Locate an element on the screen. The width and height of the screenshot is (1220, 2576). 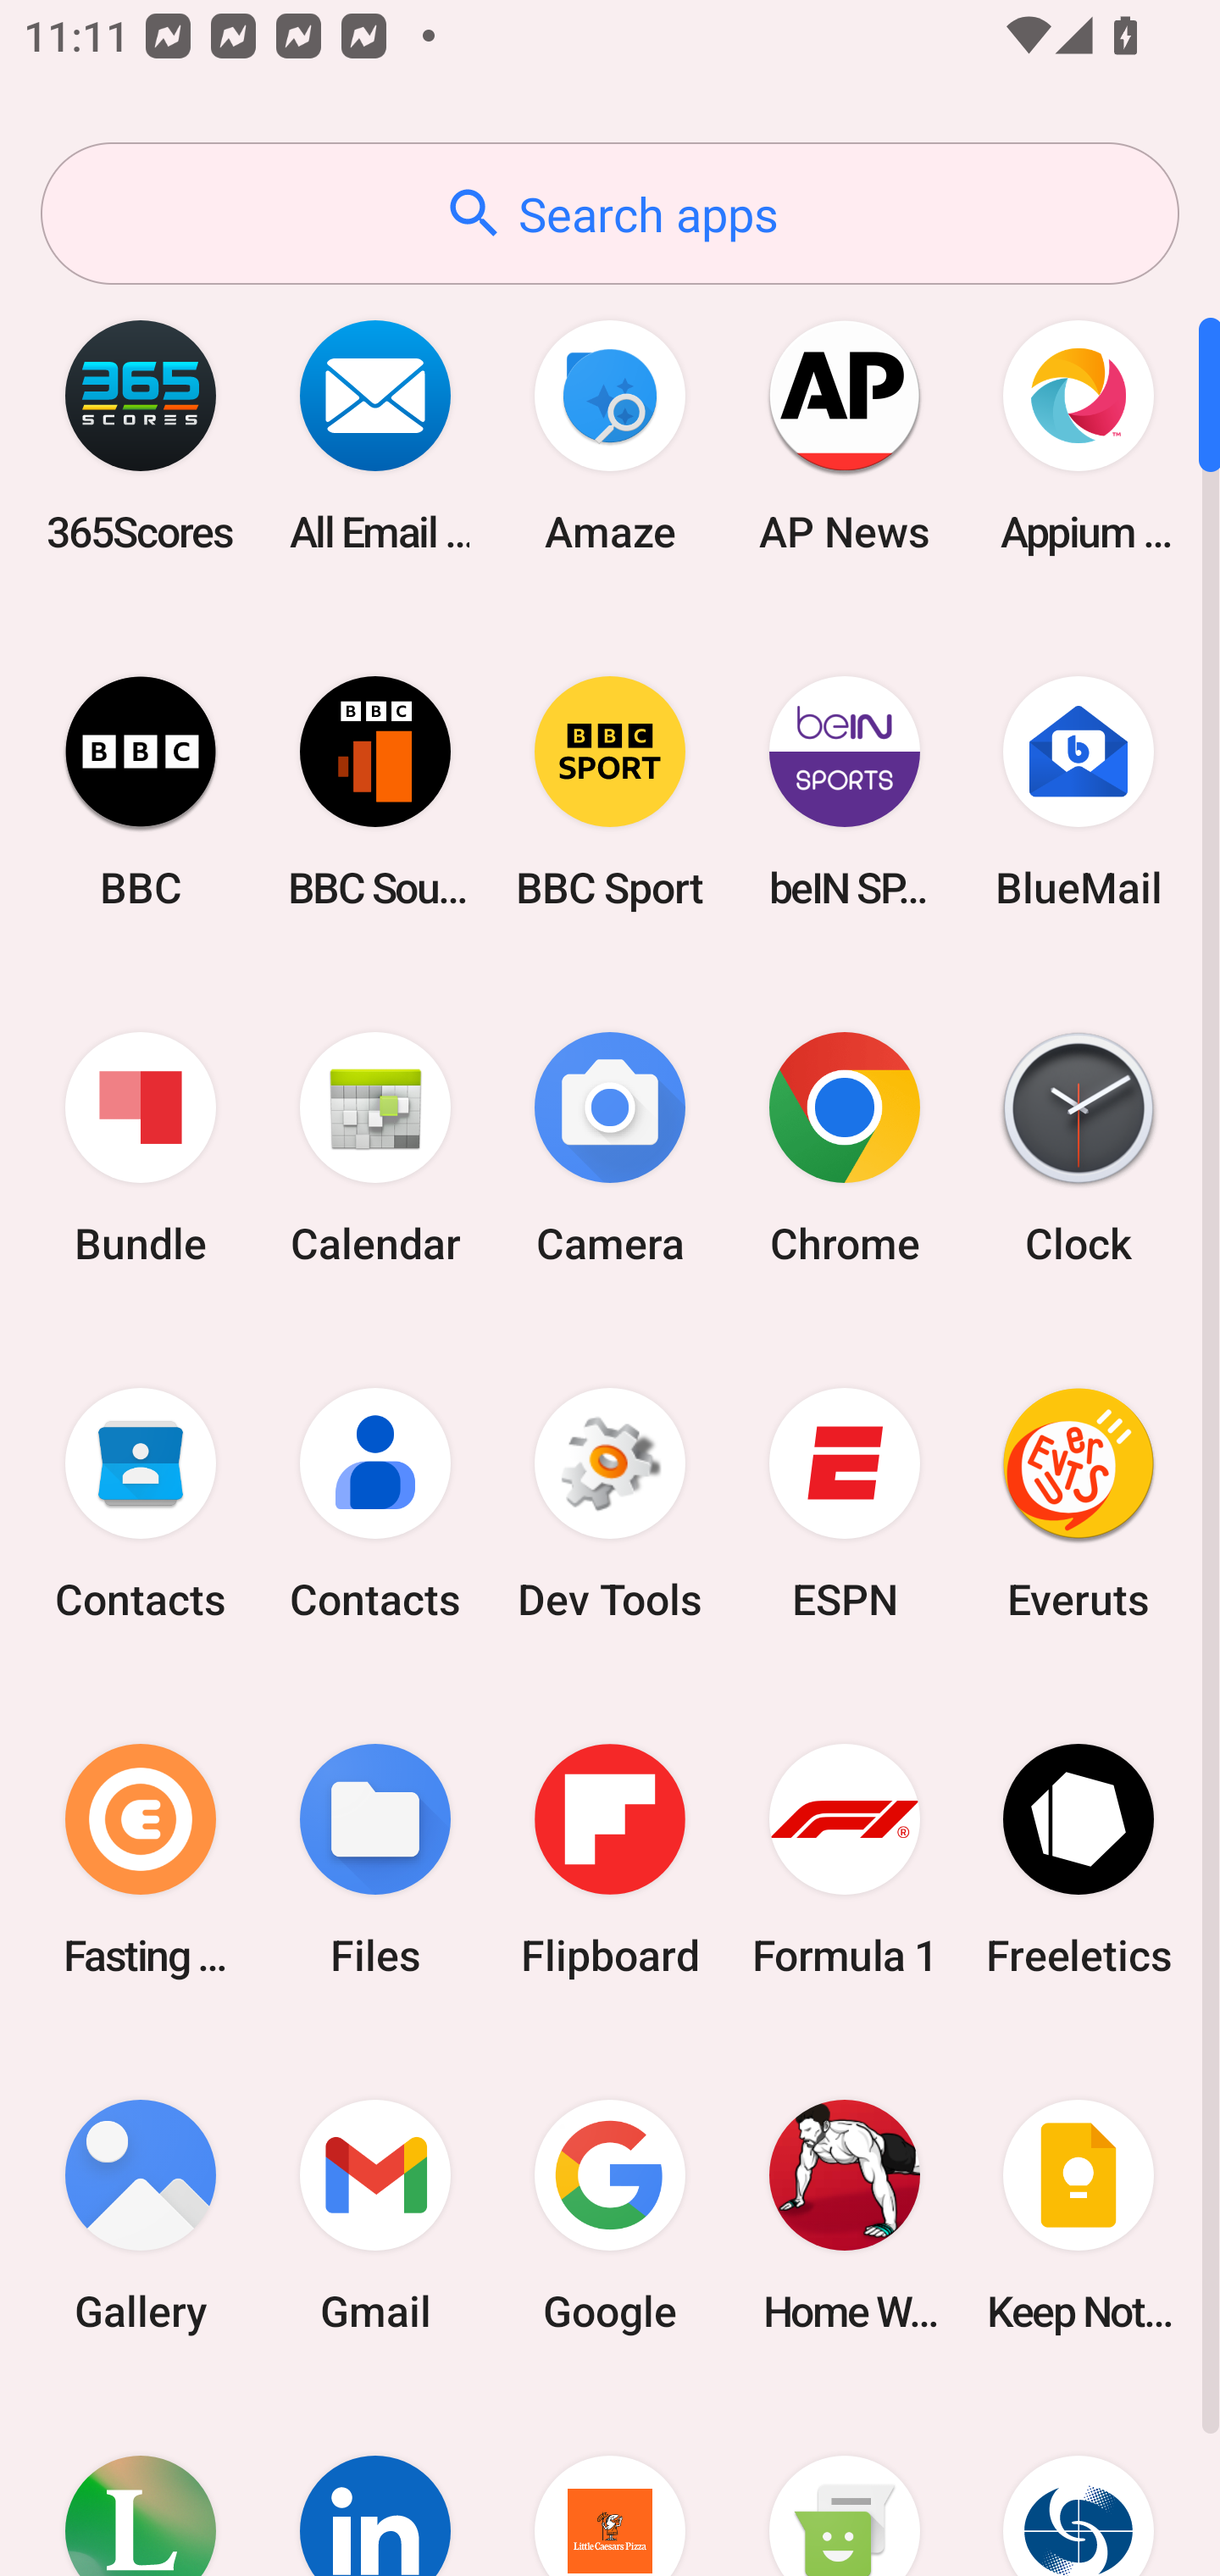
Camera is located at coordinates (610, 1149).